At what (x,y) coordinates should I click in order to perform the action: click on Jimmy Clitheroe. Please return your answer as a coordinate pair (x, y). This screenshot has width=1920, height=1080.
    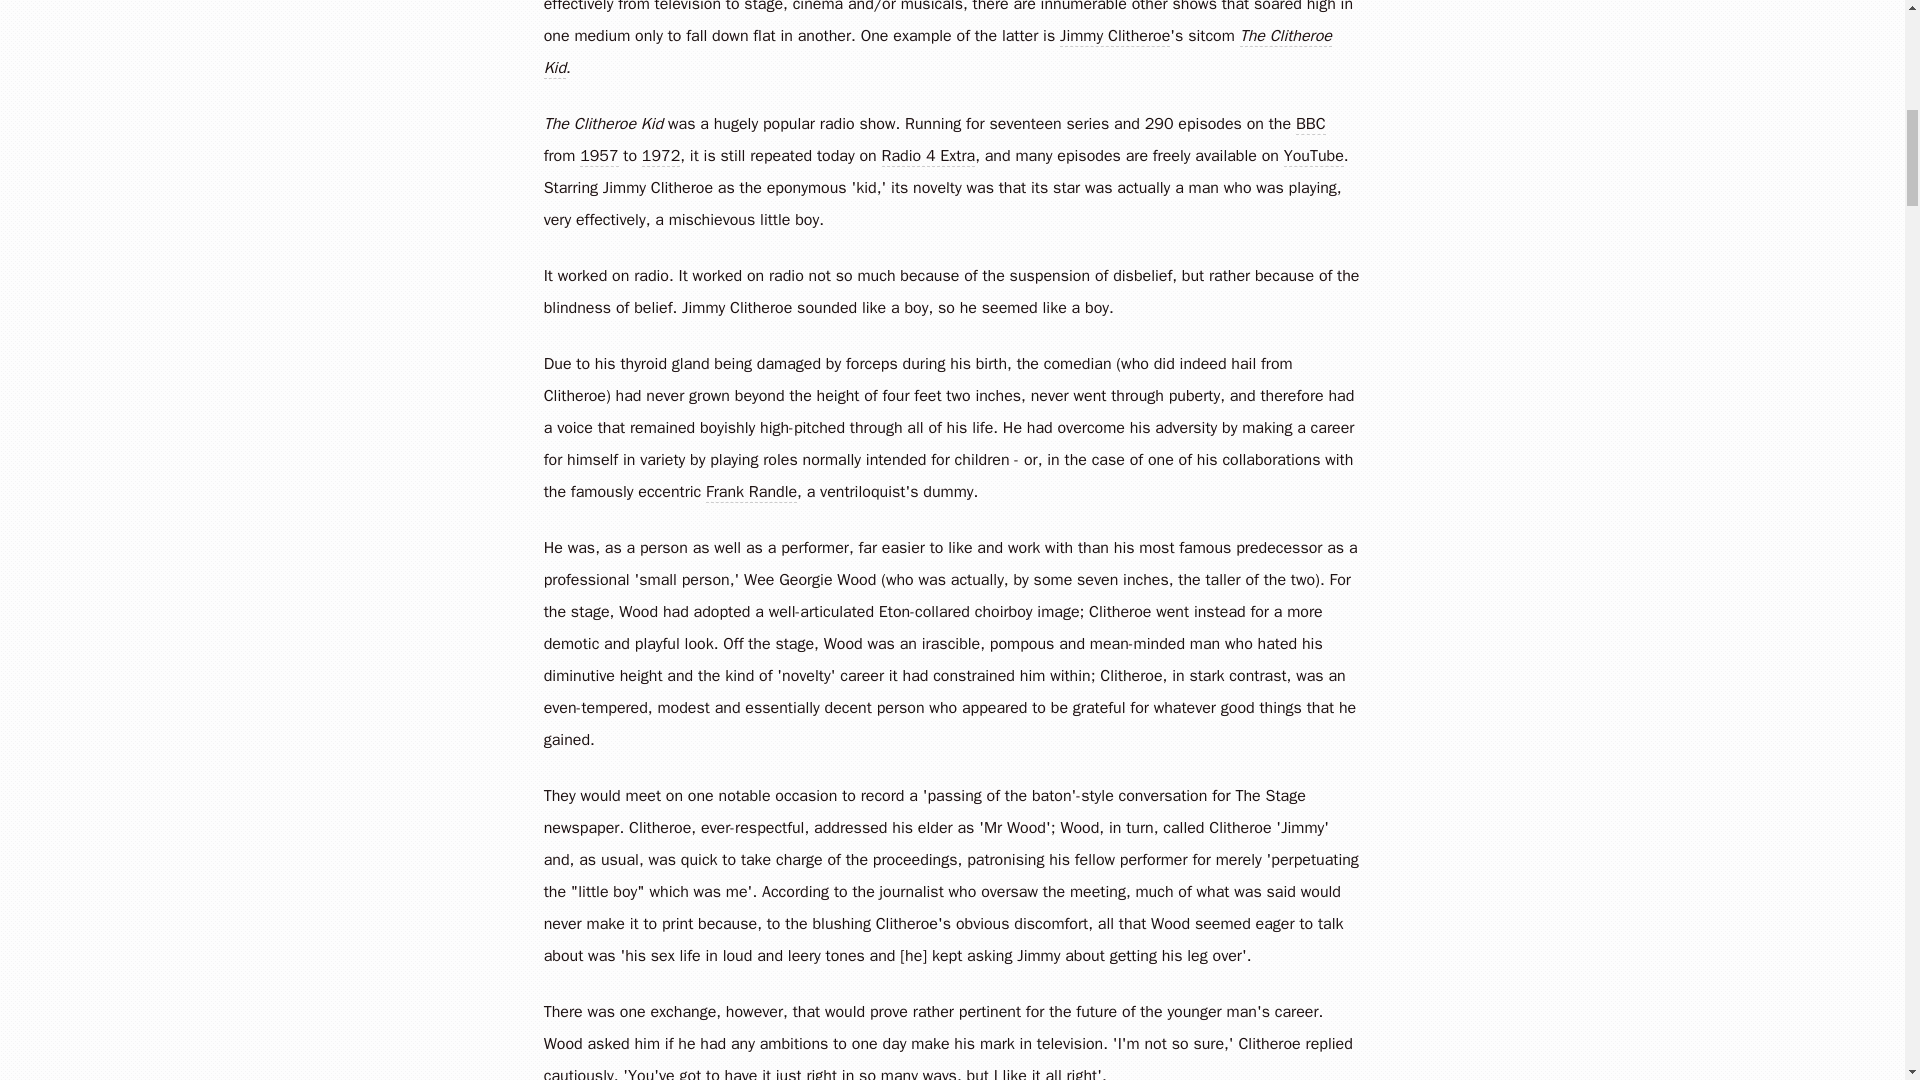
    Looking at the image, I should click on (1114, 35).